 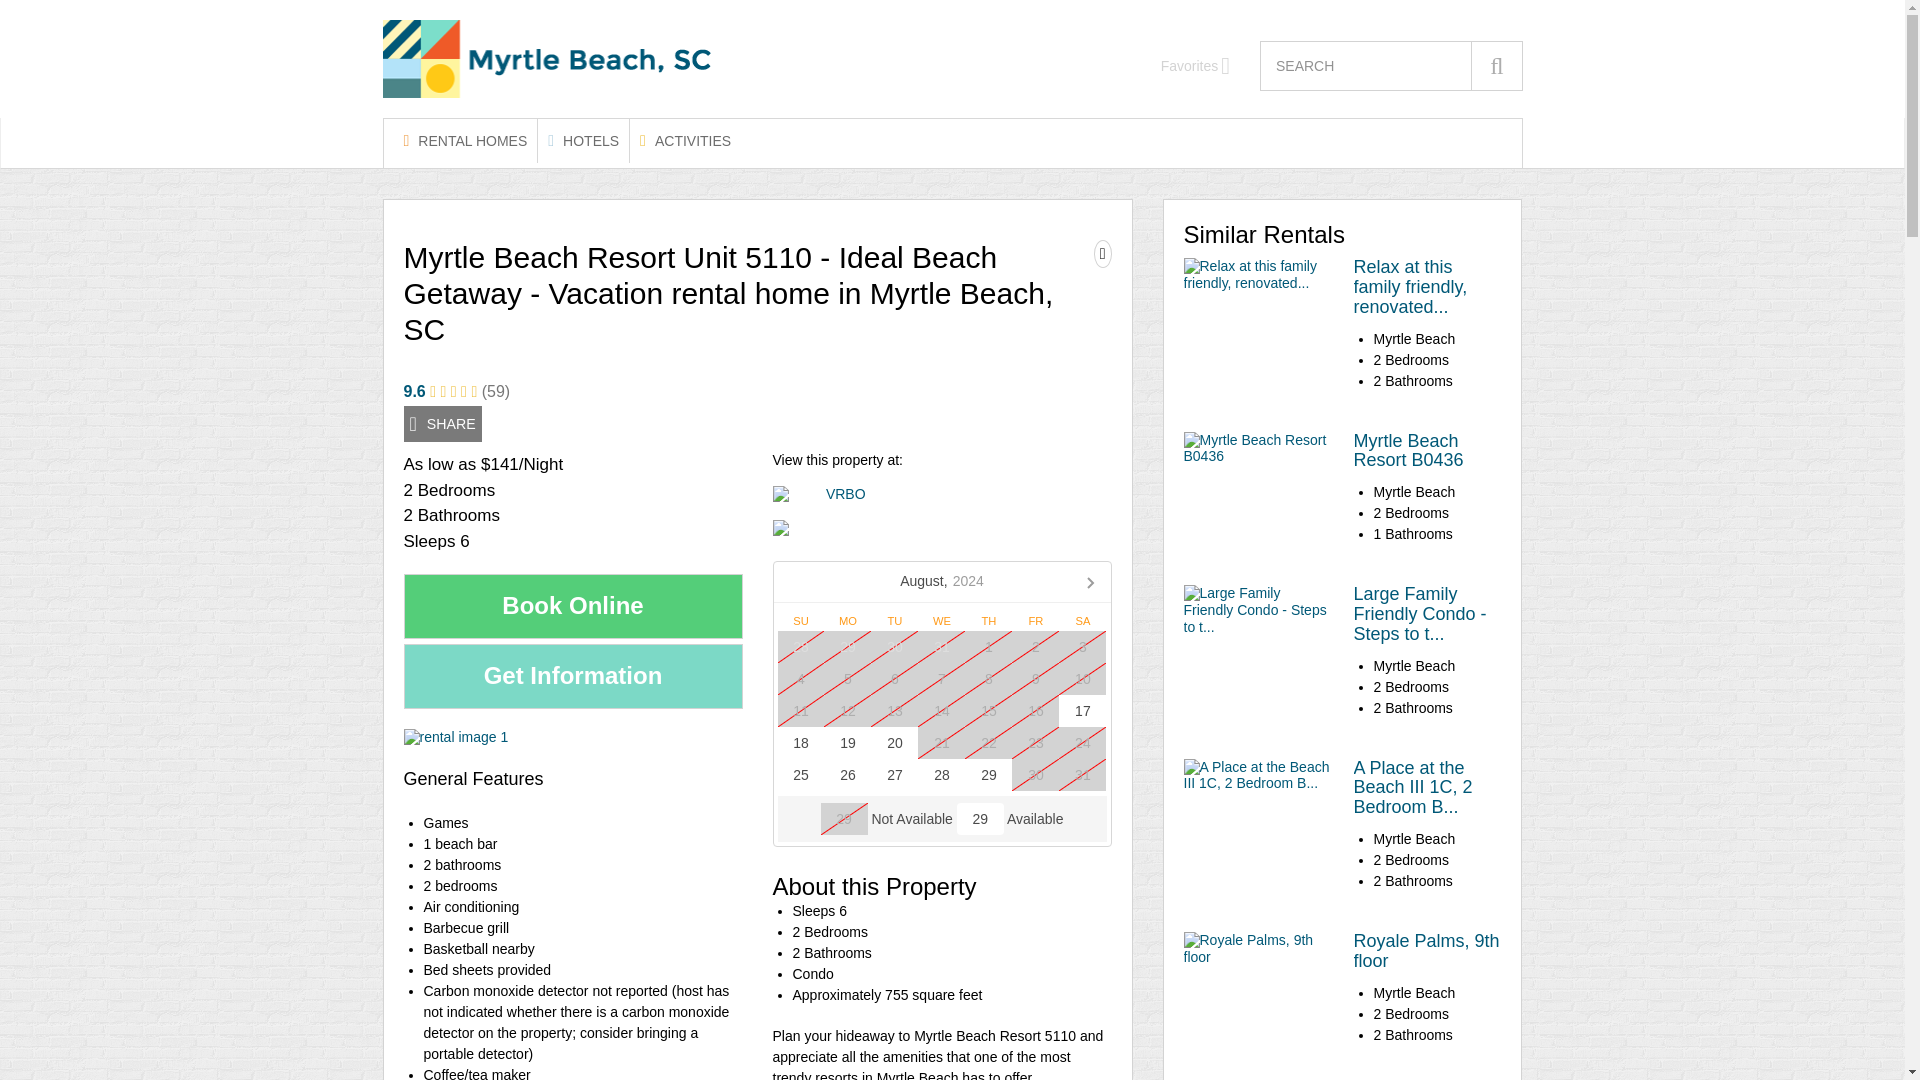 I want to click on Relax at this family friendly, renovated..., so click(x=1410, y=287).